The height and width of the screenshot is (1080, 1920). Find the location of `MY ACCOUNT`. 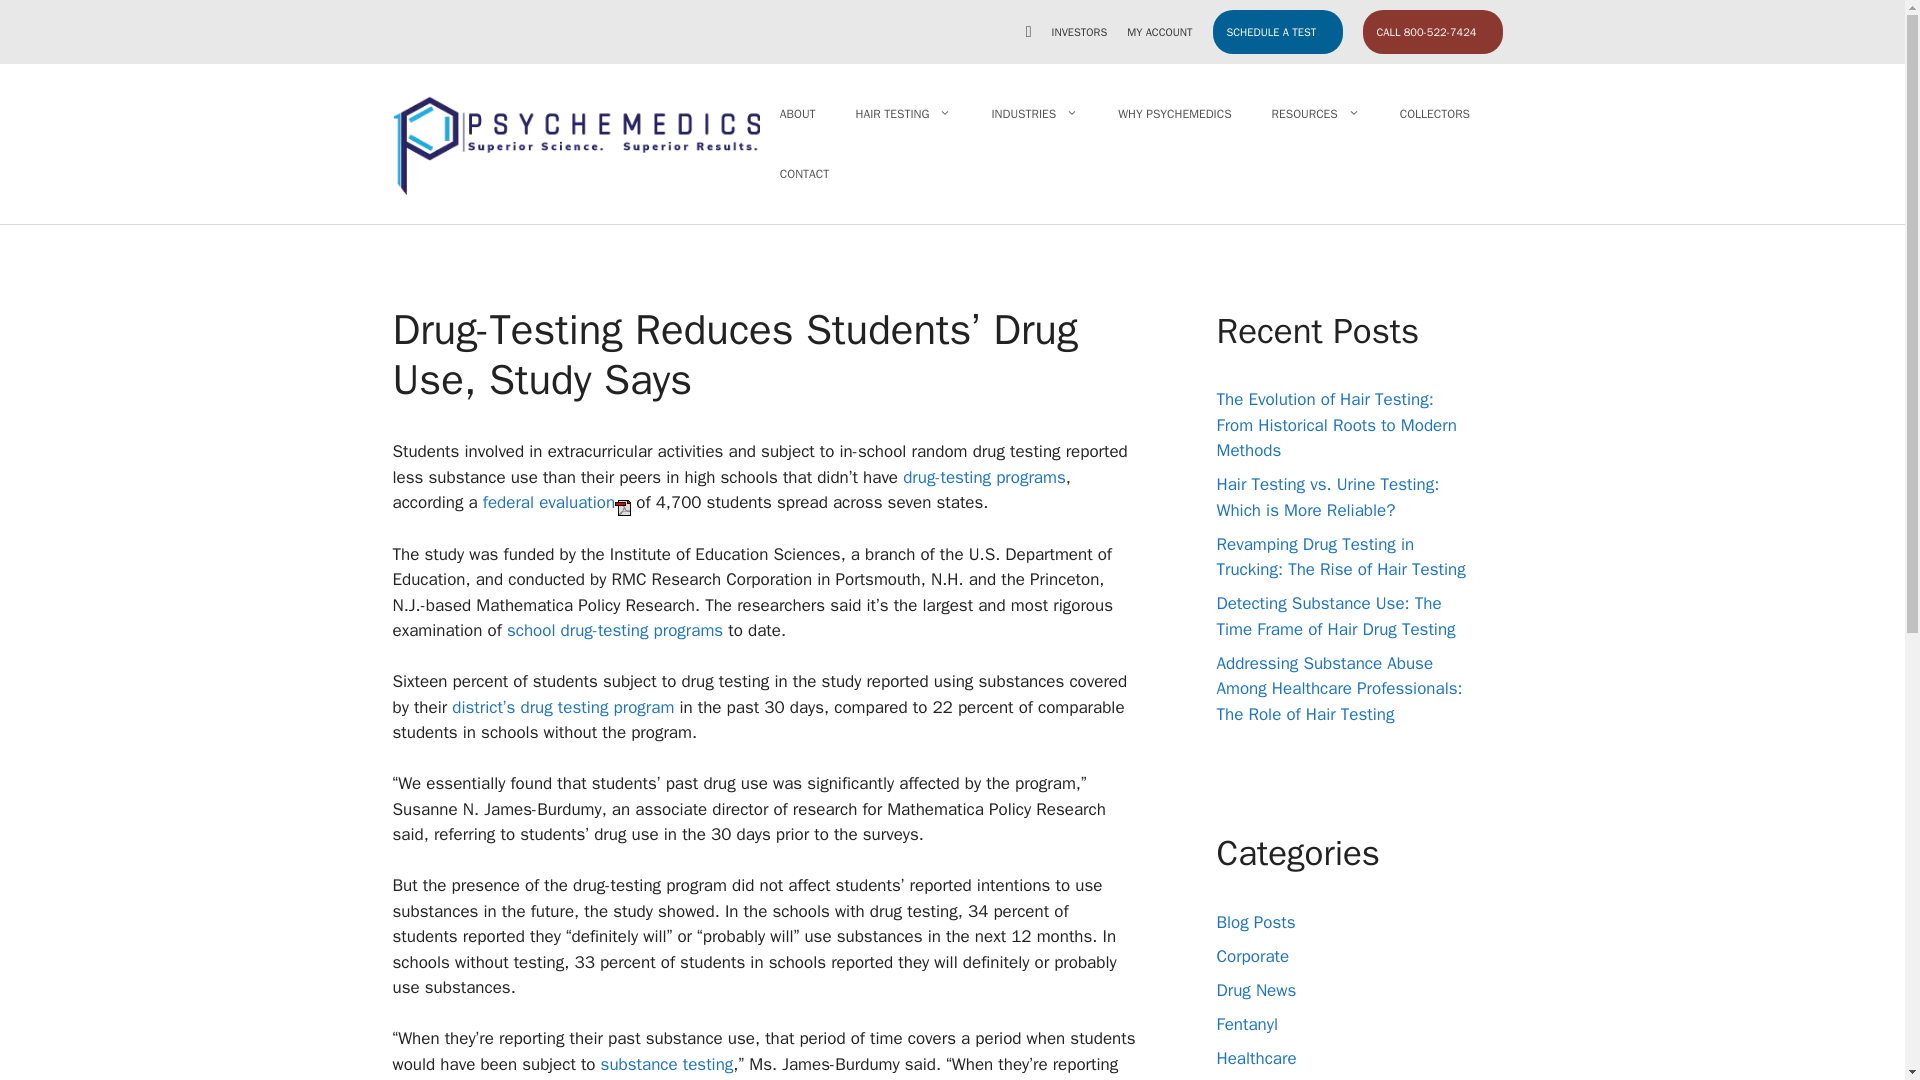

MY ACCOUNT is located at coordinates (1160, 32).